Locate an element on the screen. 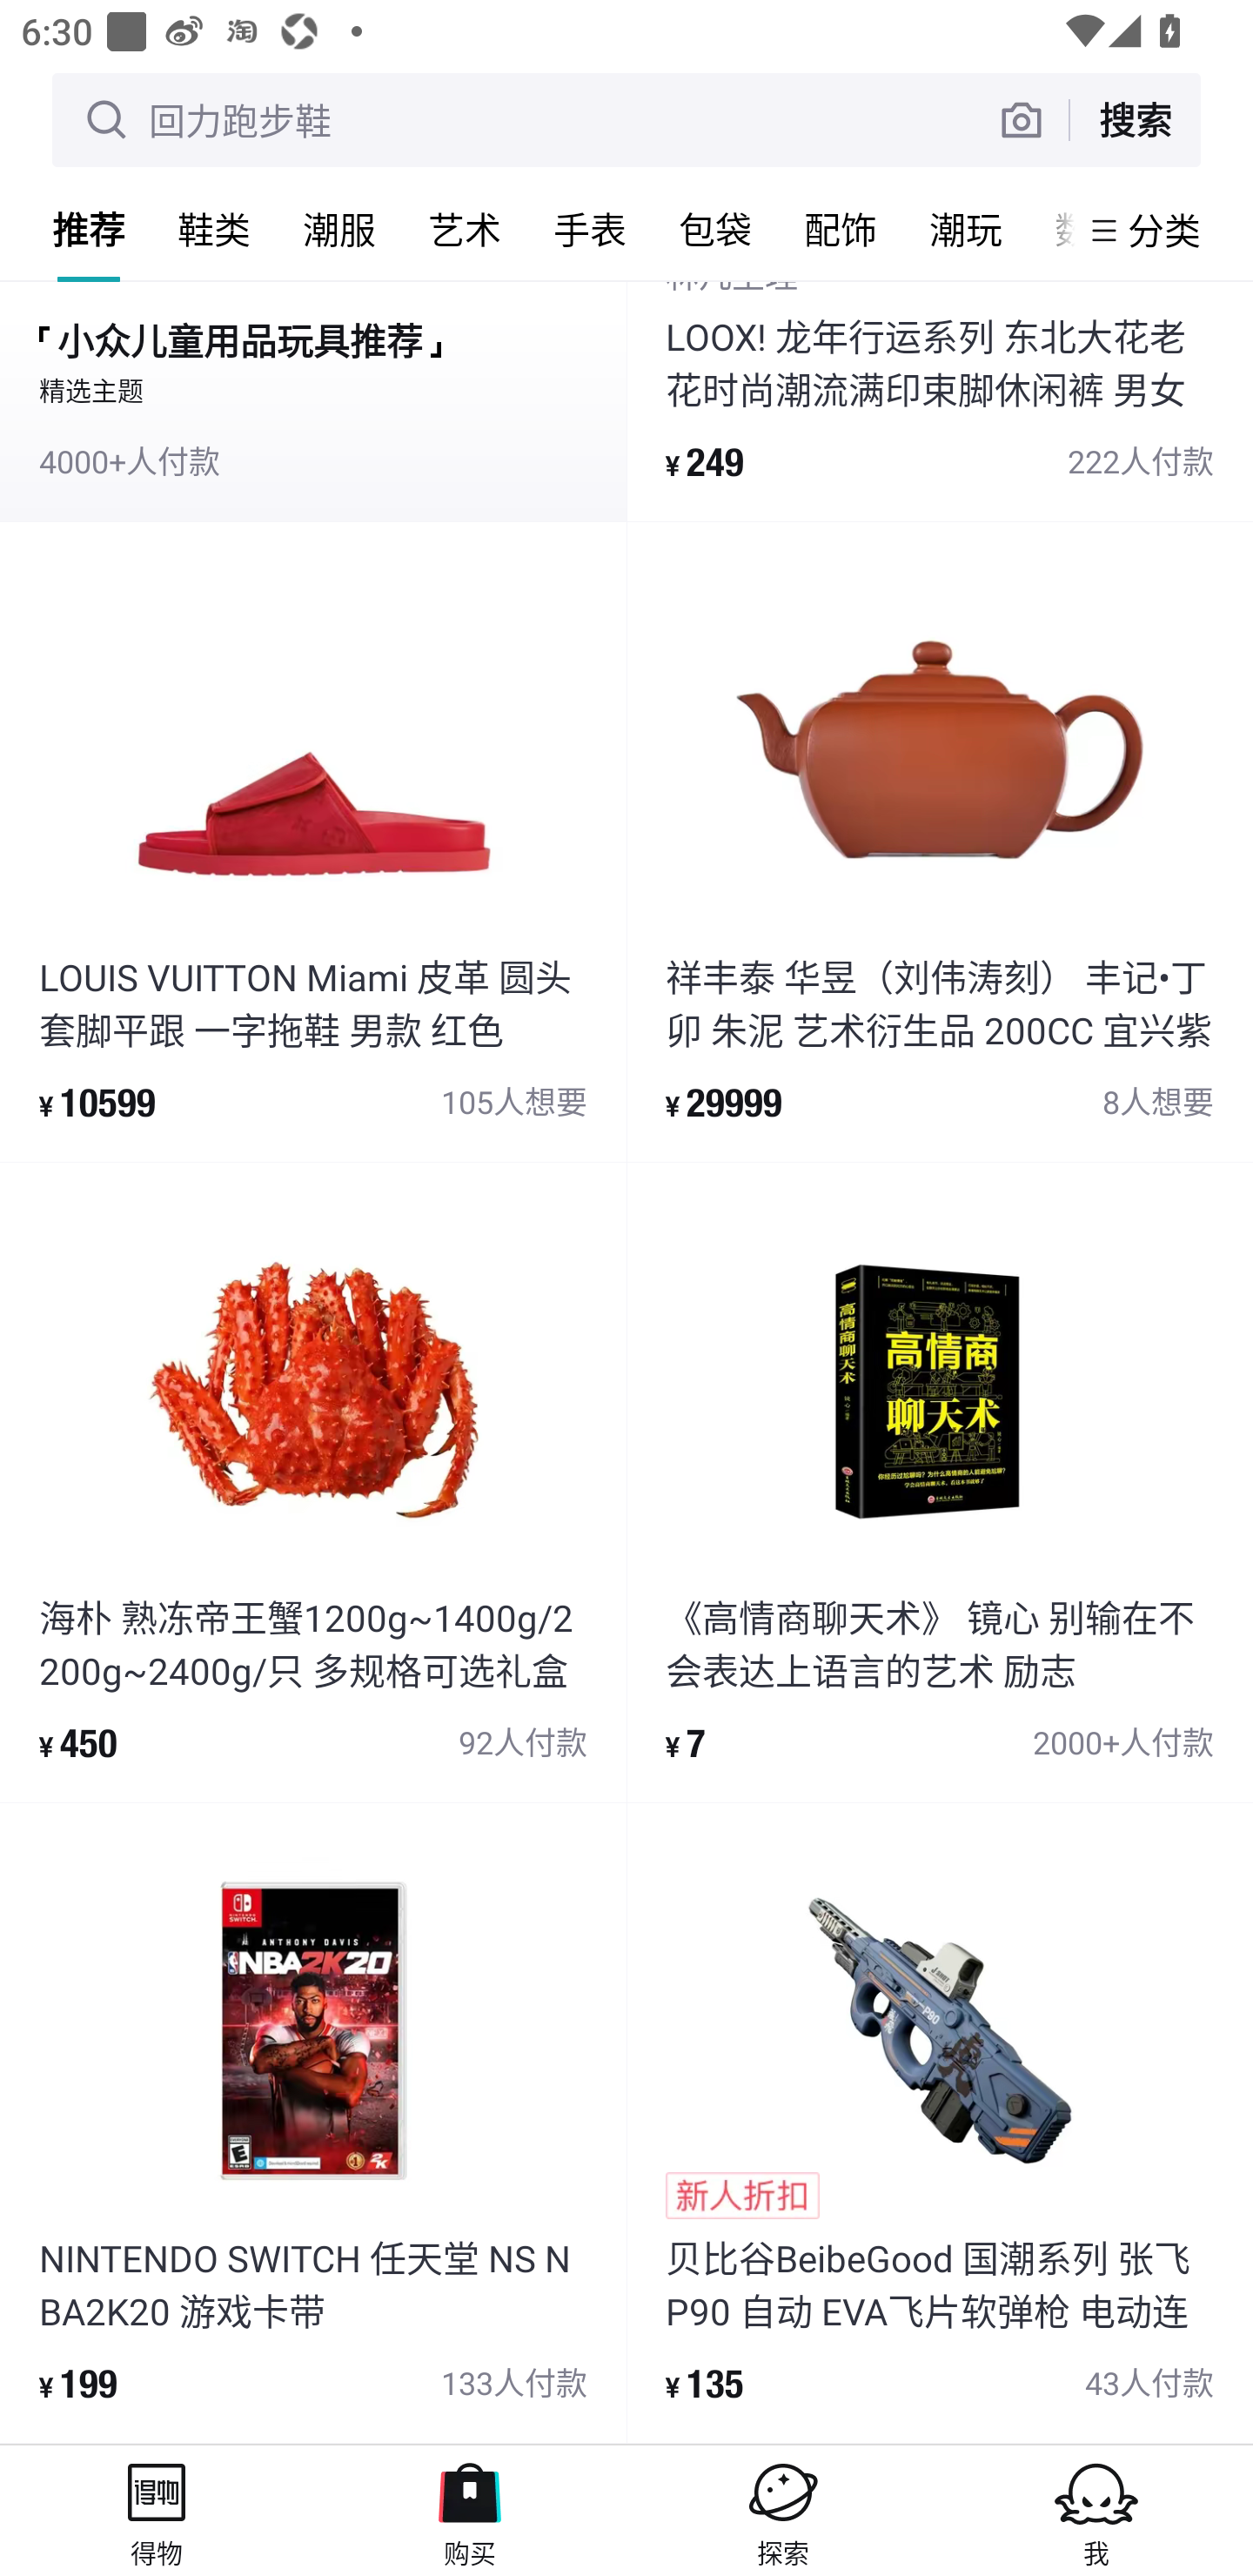 Image resolution: width=1253 pixels, height=2576 pixels. 购买 is located at coordinates (470, 2510).